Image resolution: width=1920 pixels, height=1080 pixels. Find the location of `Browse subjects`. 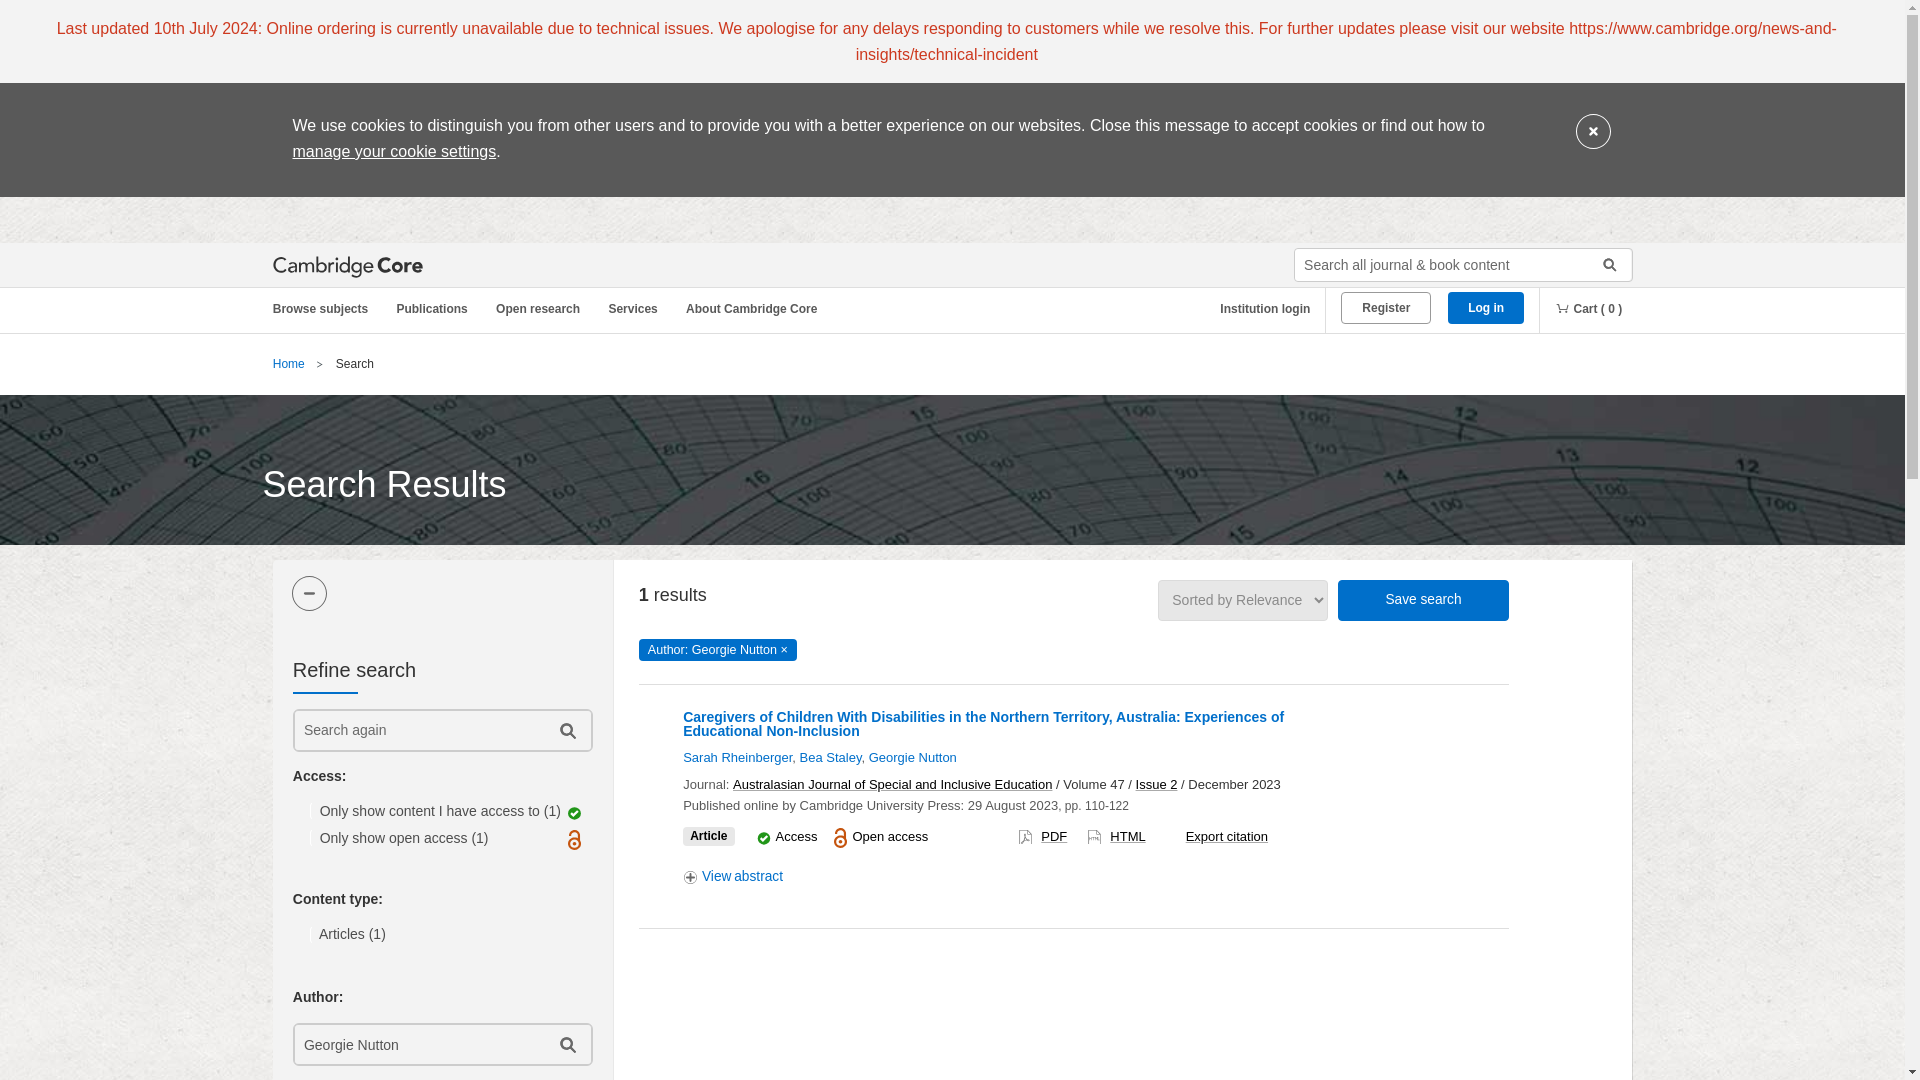

Browse subjects is located at coordinates (330, 309).